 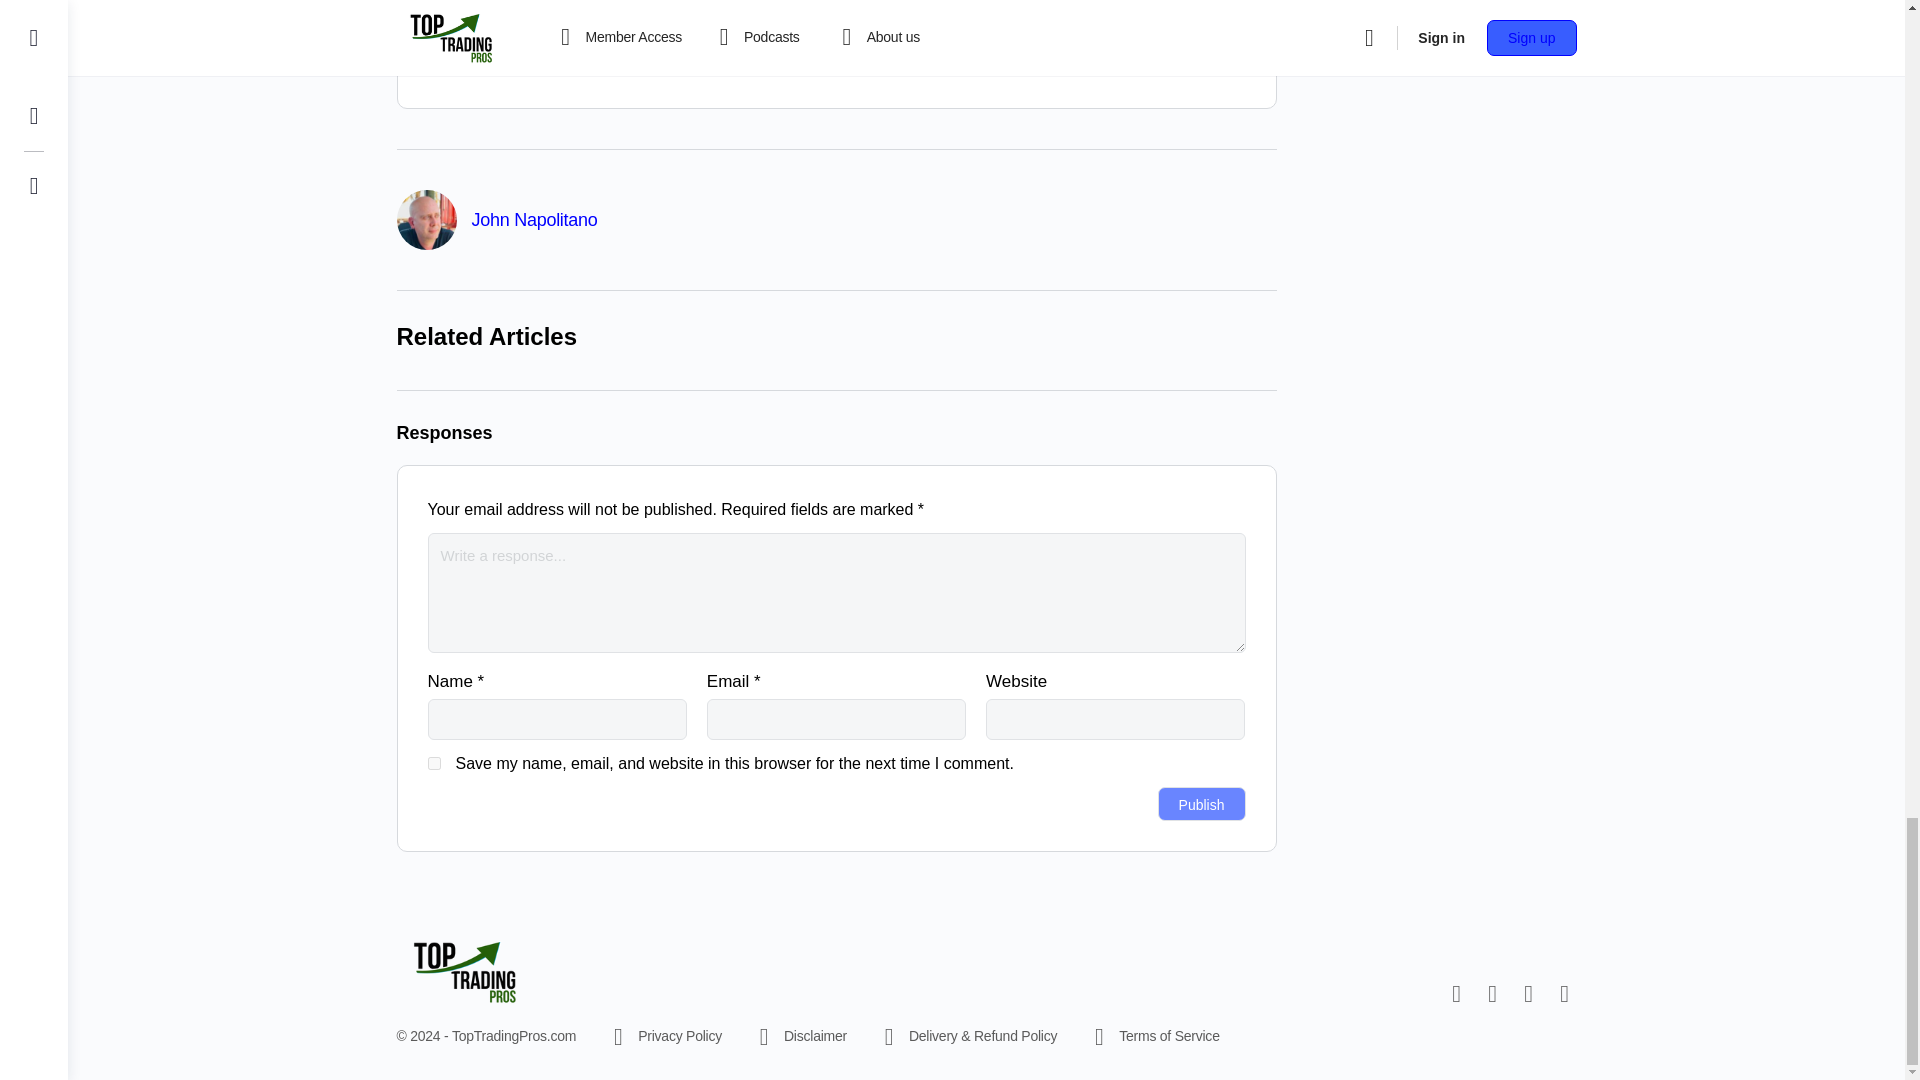 What do you see at coordinates (722, 48) in the screenshot?
I see `ChatSTP Today` at bounding box center [722, 48].